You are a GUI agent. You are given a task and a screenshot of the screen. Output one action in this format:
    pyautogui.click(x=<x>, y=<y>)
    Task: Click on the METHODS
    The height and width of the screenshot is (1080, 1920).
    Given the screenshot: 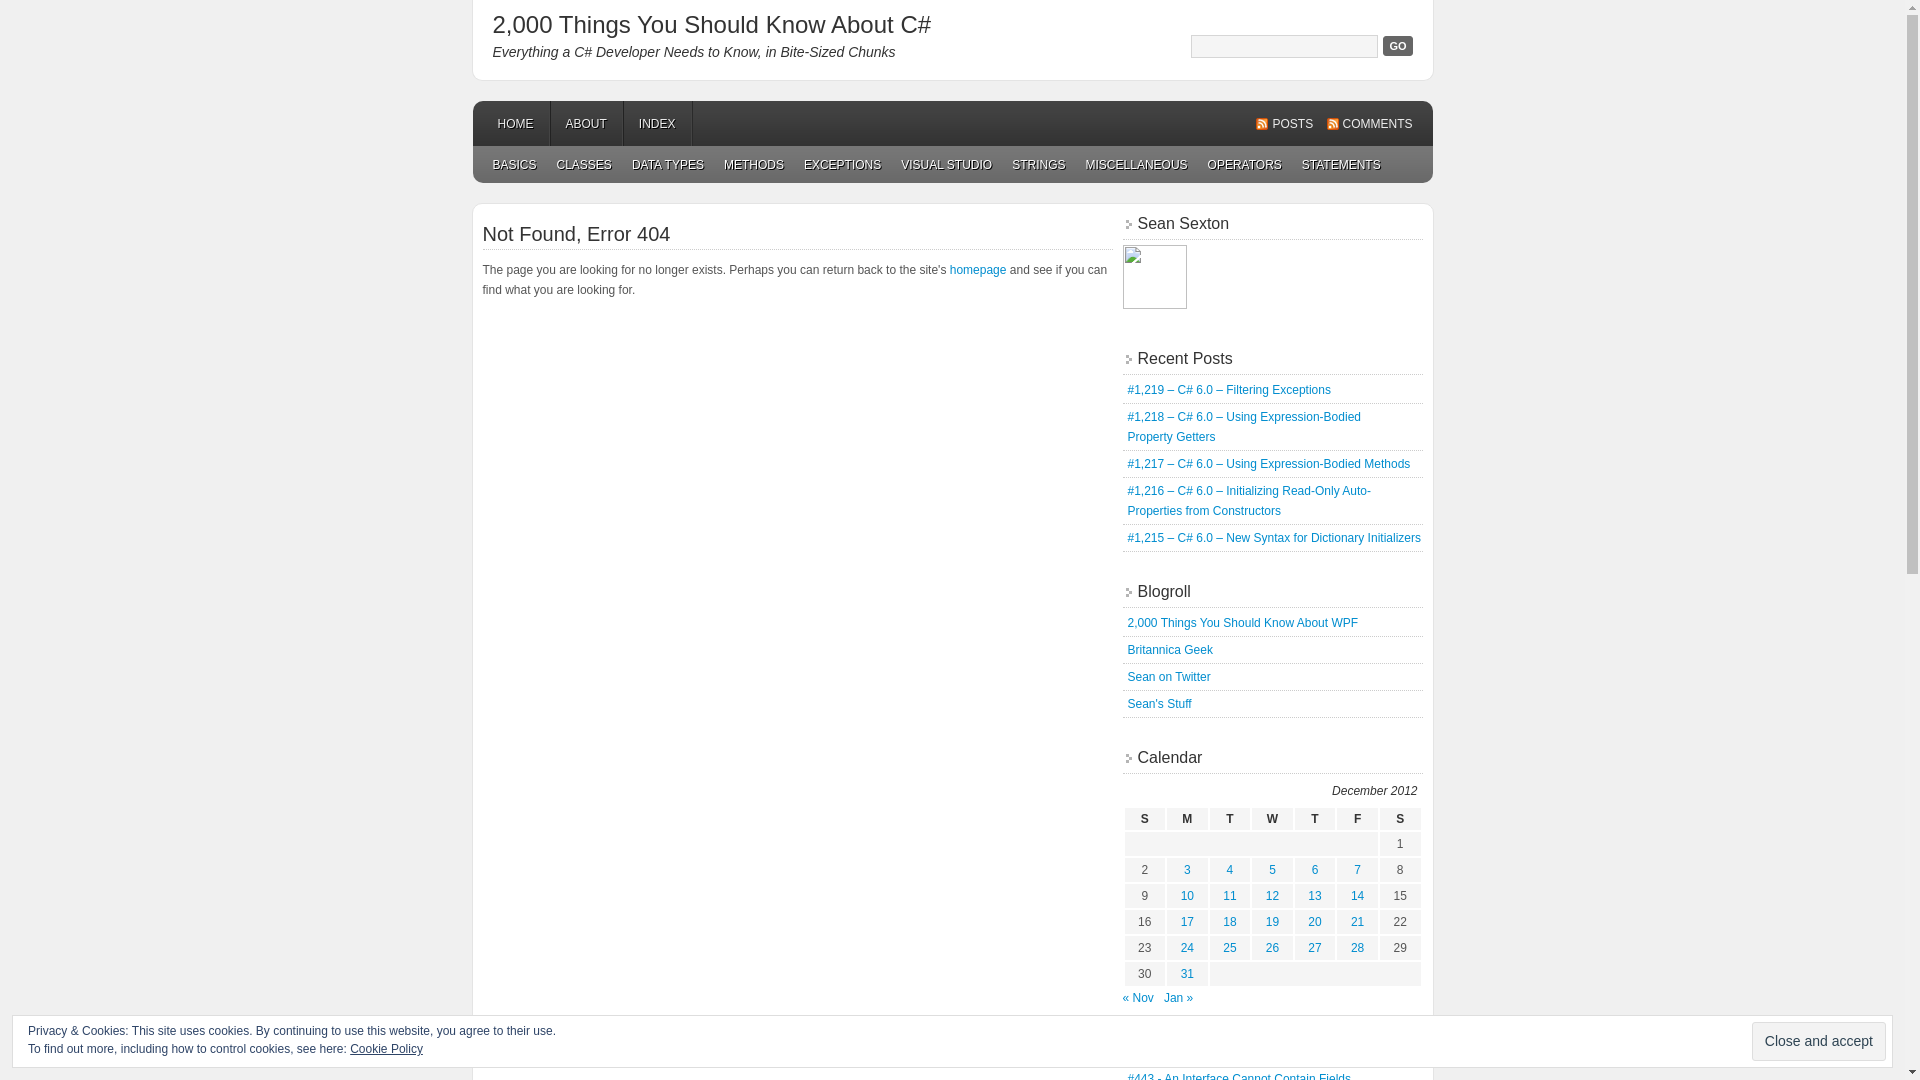 What is the action you would take?
    pyautogui.click(x=754, y=164)
    